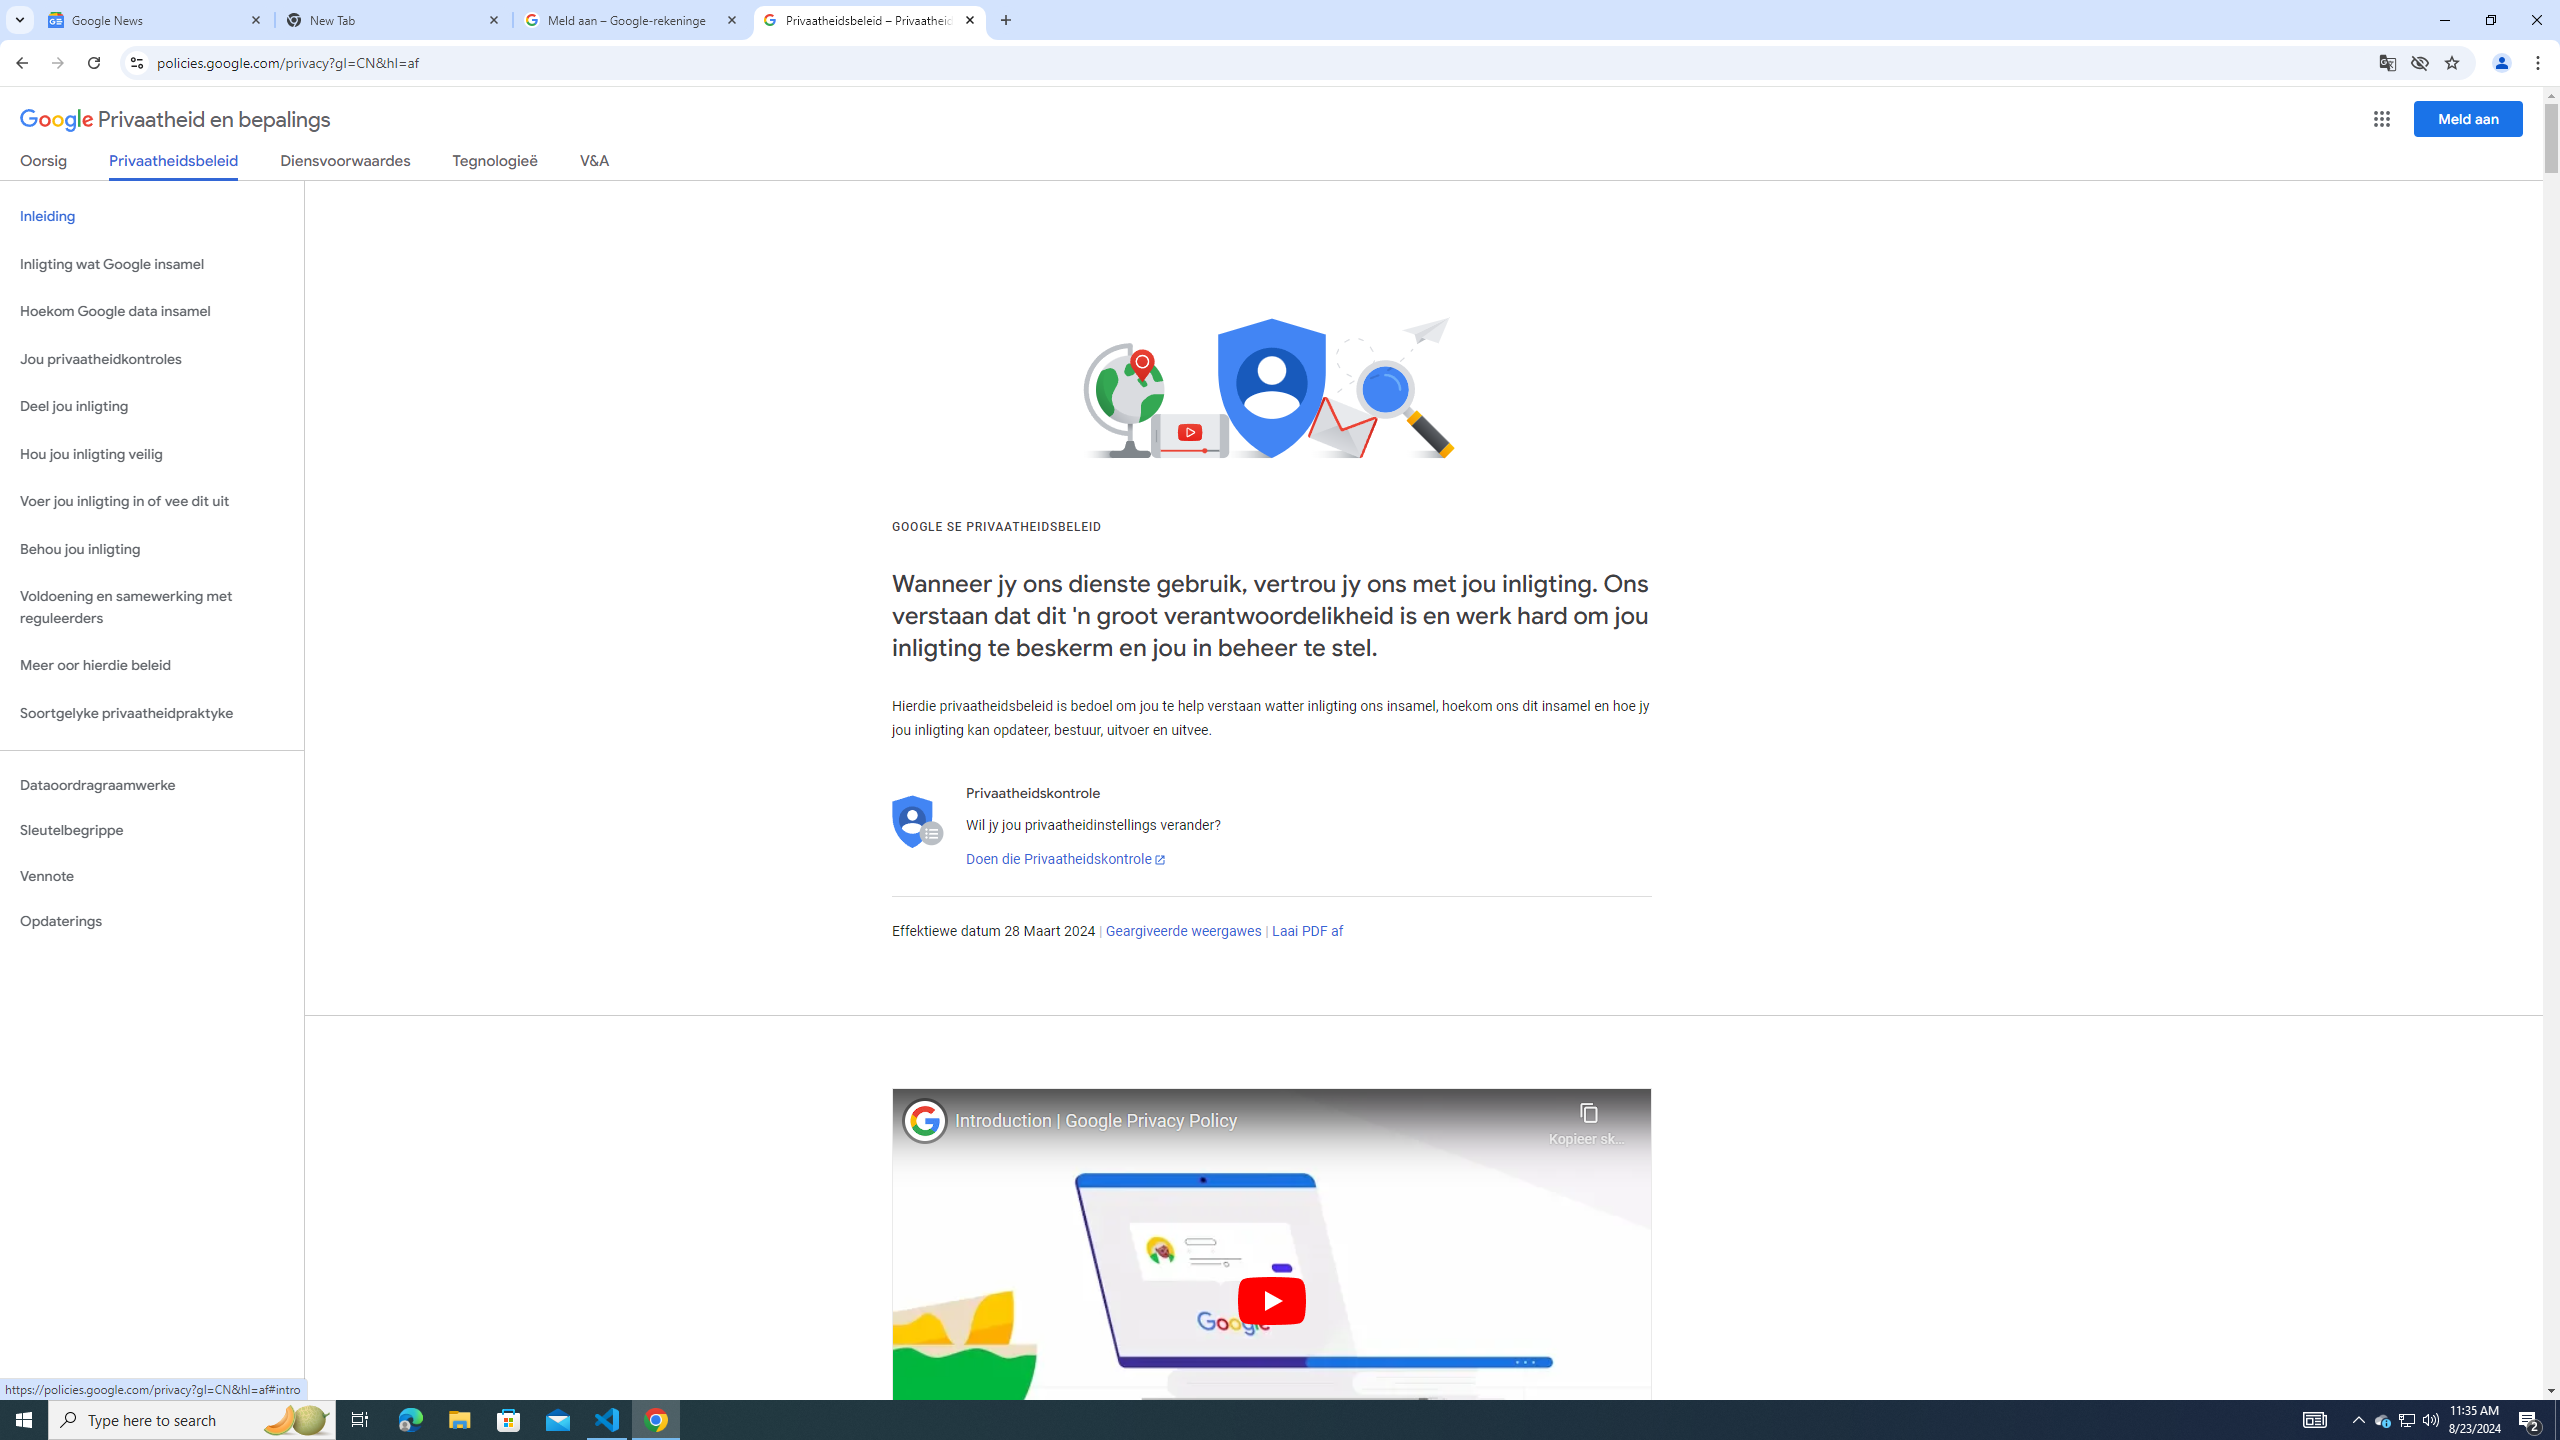 This screenshot has height=1440, width=2560. I want to click on Deel jou inligting, so click(152, 406).